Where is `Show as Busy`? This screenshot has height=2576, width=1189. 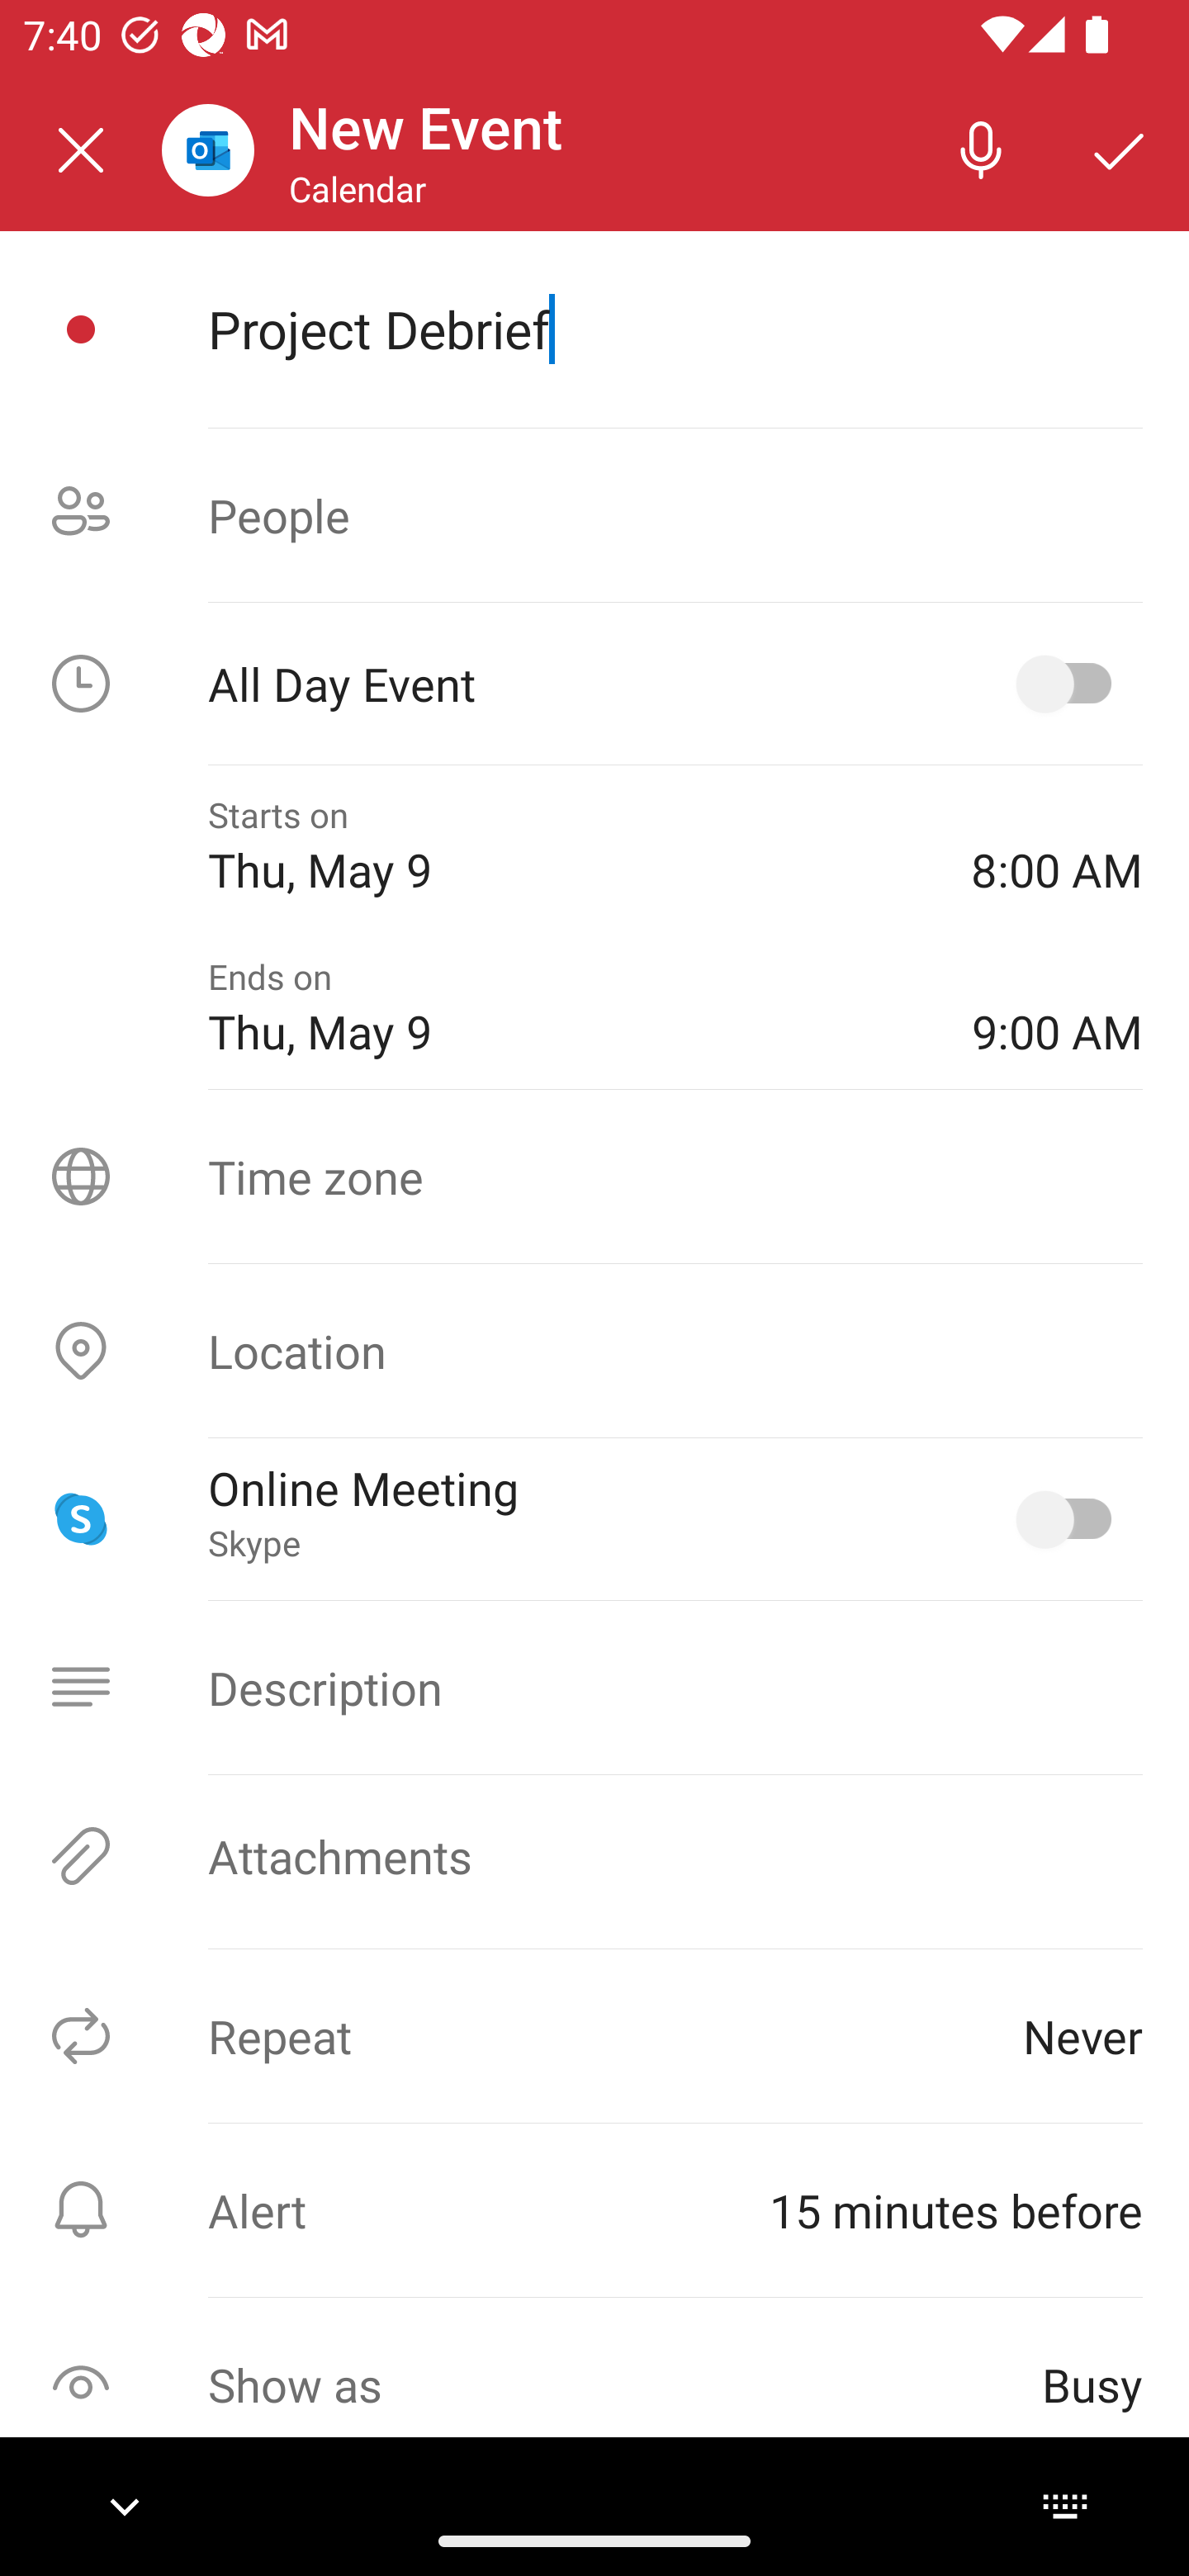 Show as Busy is located at coordinates (594, 2384).